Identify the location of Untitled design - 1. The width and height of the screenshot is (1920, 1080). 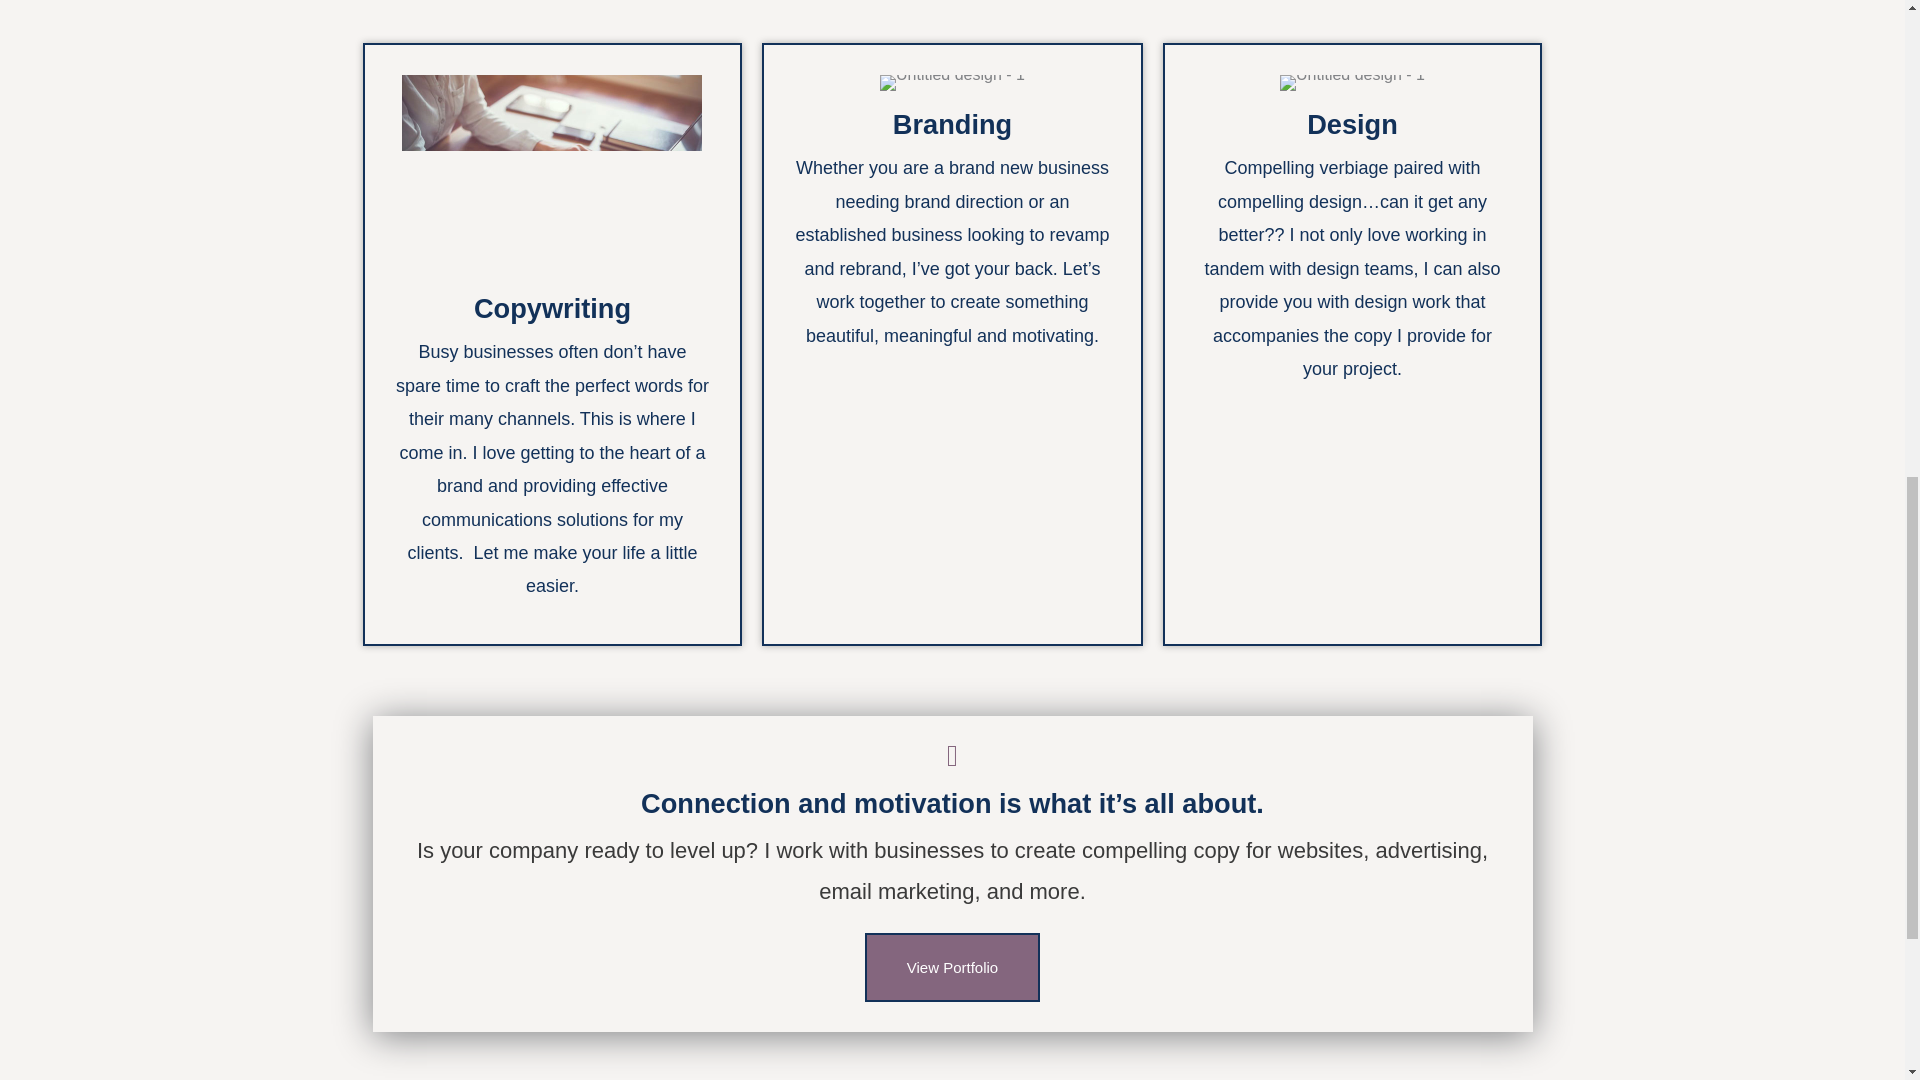
(1352, 82).